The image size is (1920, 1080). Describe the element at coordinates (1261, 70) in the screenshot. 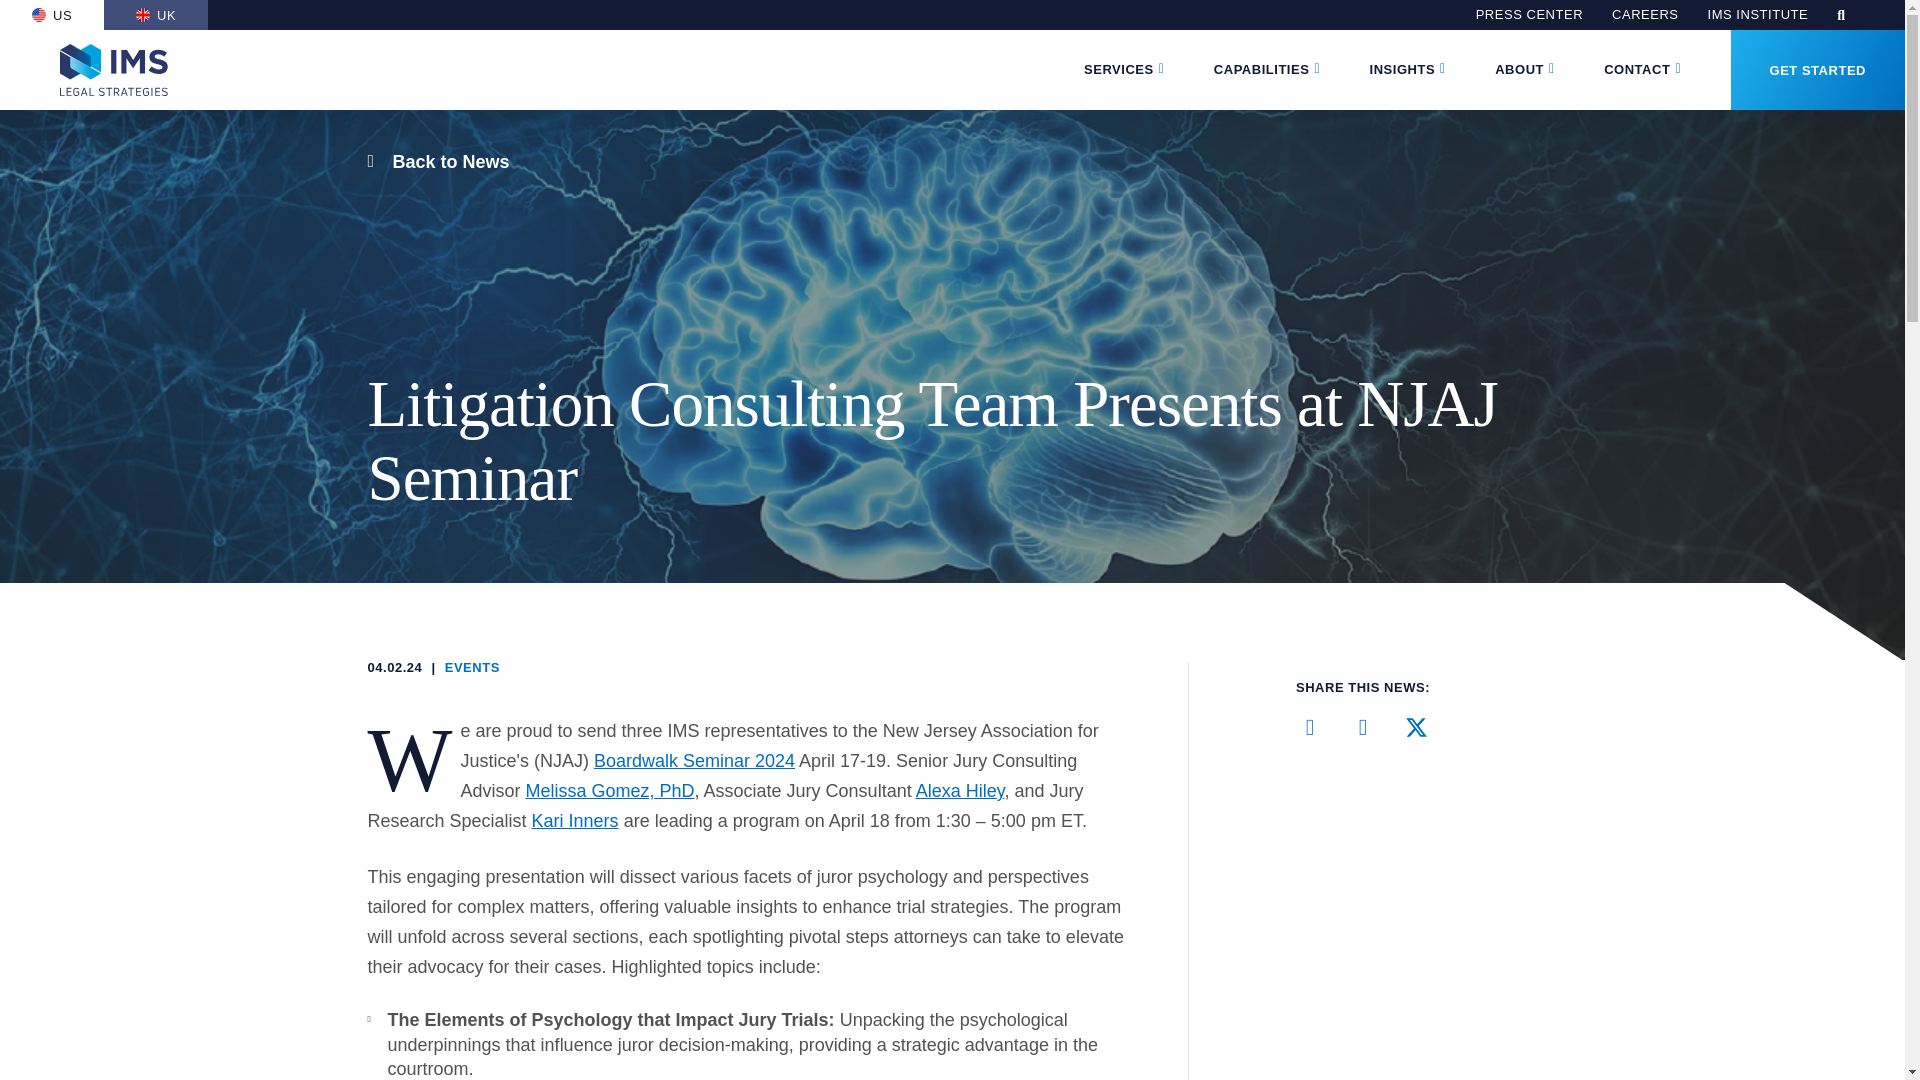

I see `CAPABILITIES` at that location.